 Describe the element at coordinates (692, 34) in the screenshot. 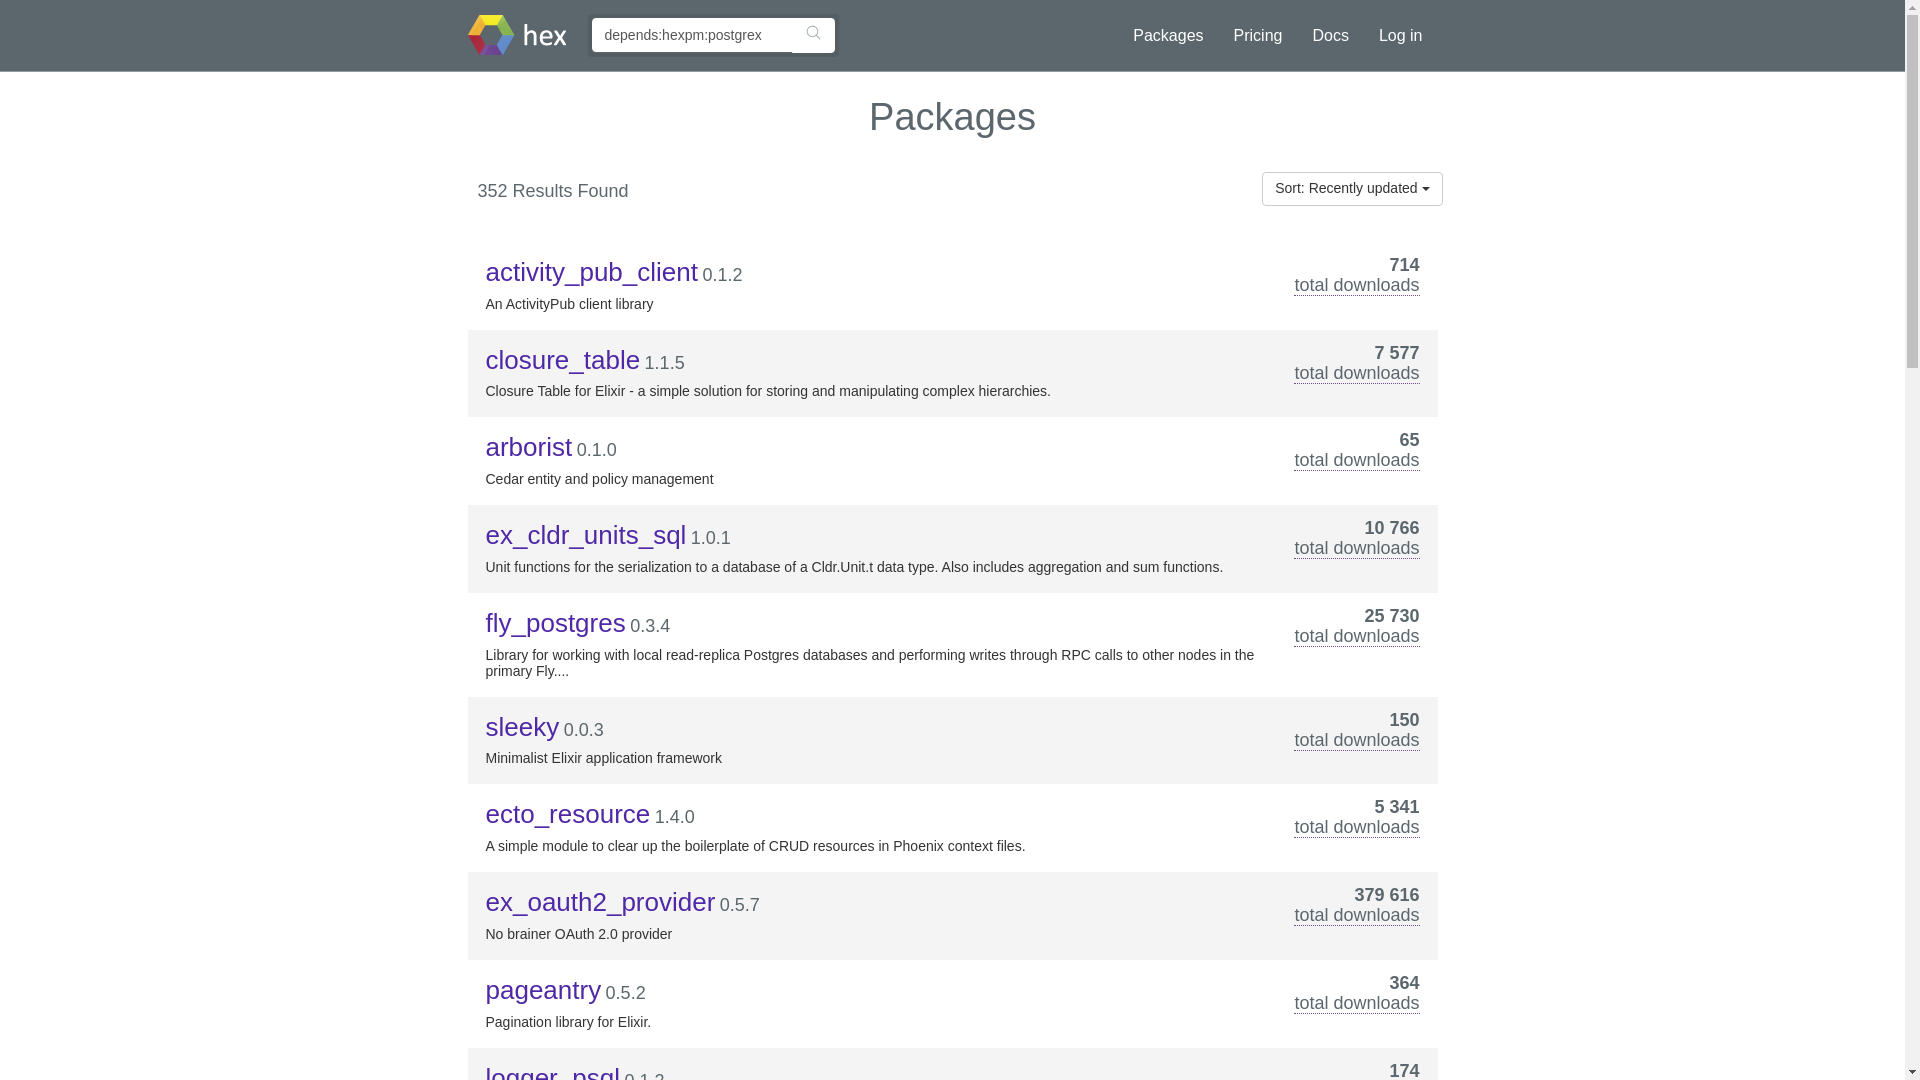

I see `depends:hexpm:postgrex` at that location.